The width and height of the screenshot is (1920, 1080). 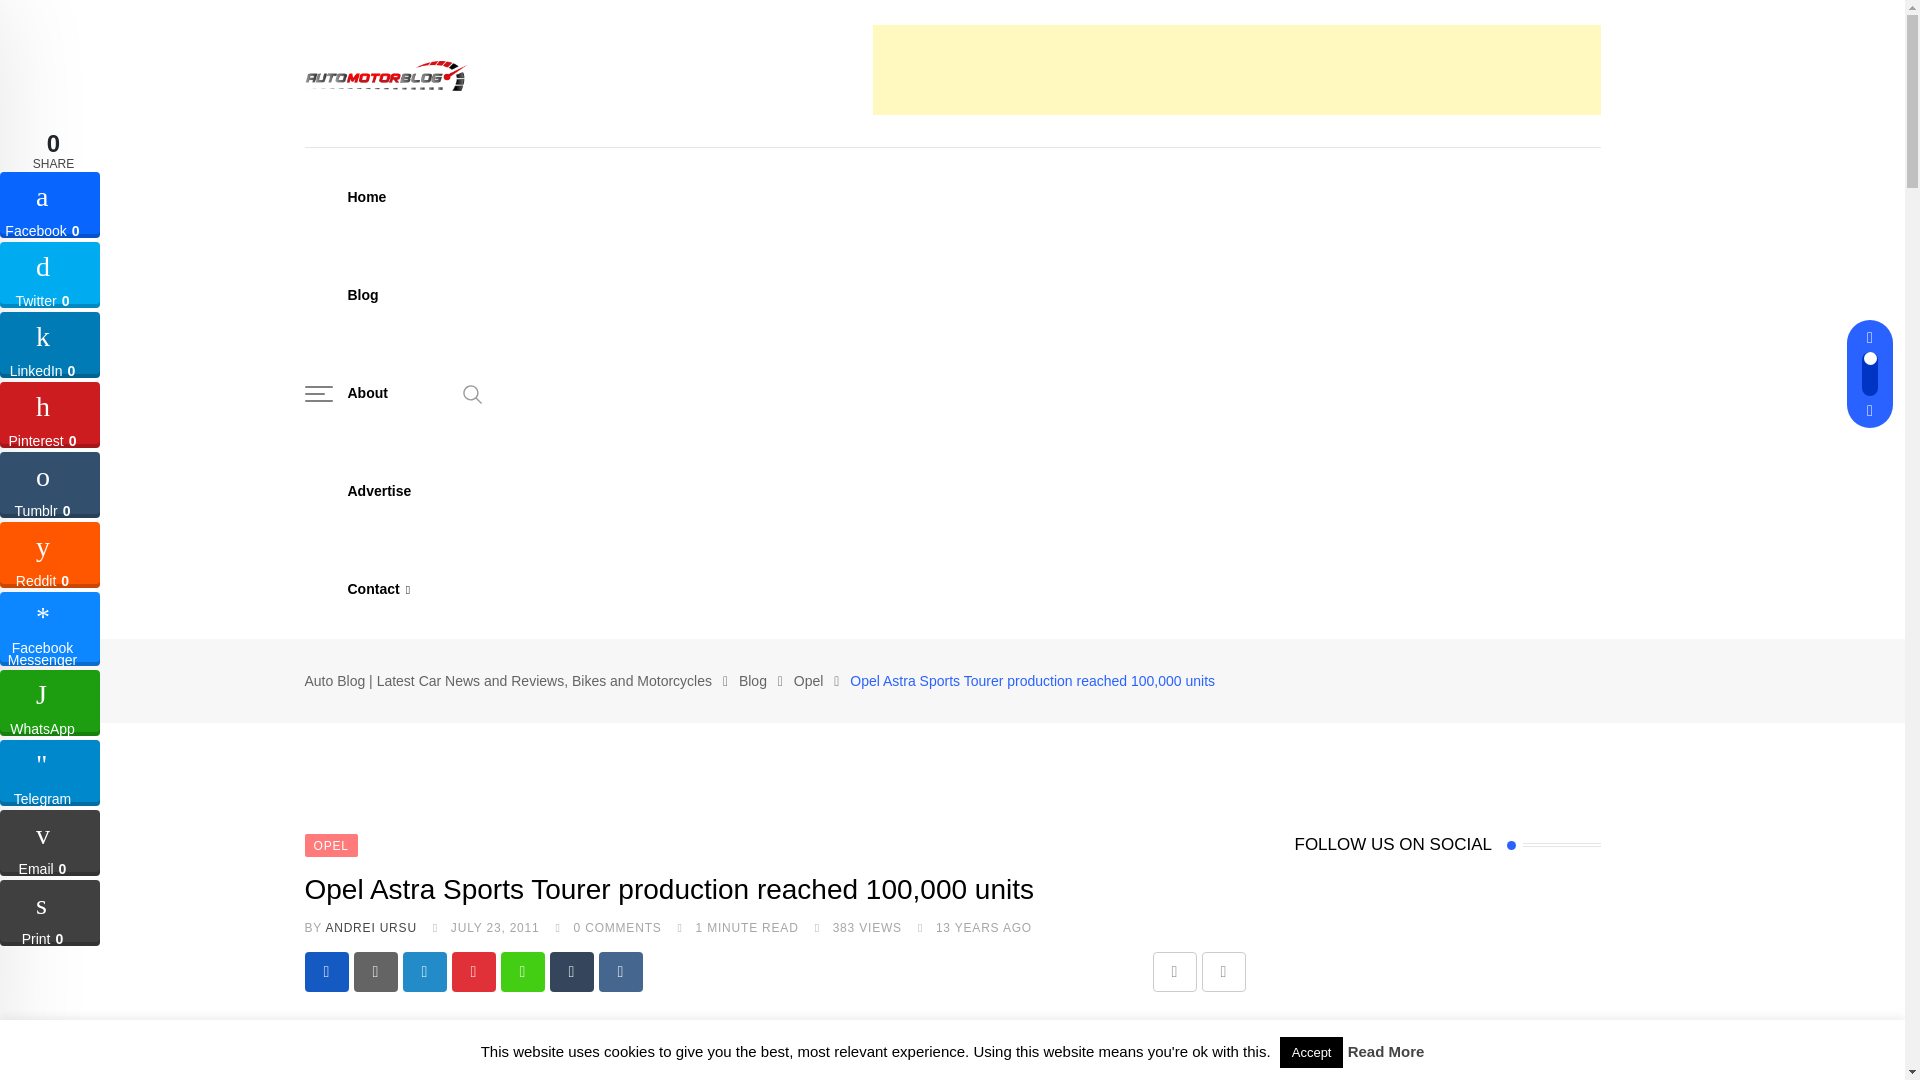 What do you see at coordinates (1300, 676) in the screenshot?
I see `on` at bounding box center [1300, 676].